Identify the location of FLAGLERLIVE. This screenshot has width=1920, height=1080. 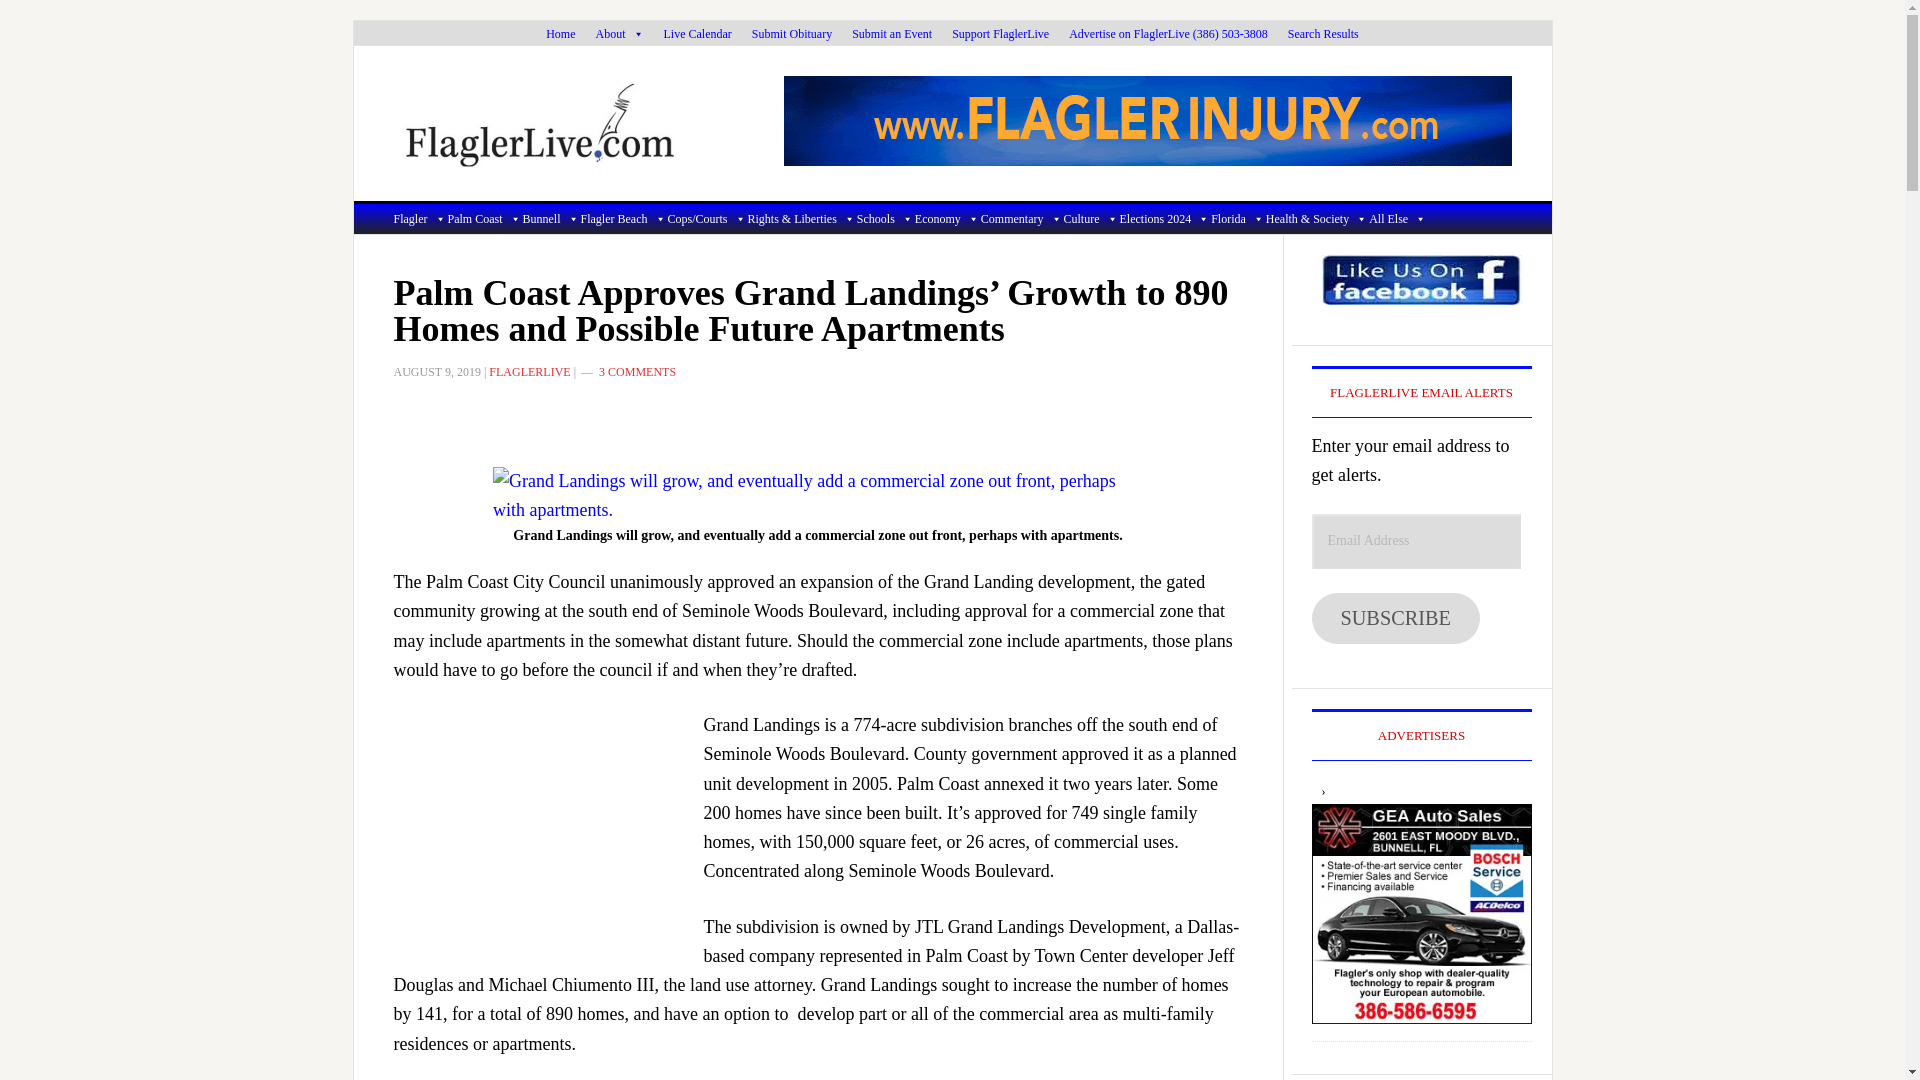
(574, 122).